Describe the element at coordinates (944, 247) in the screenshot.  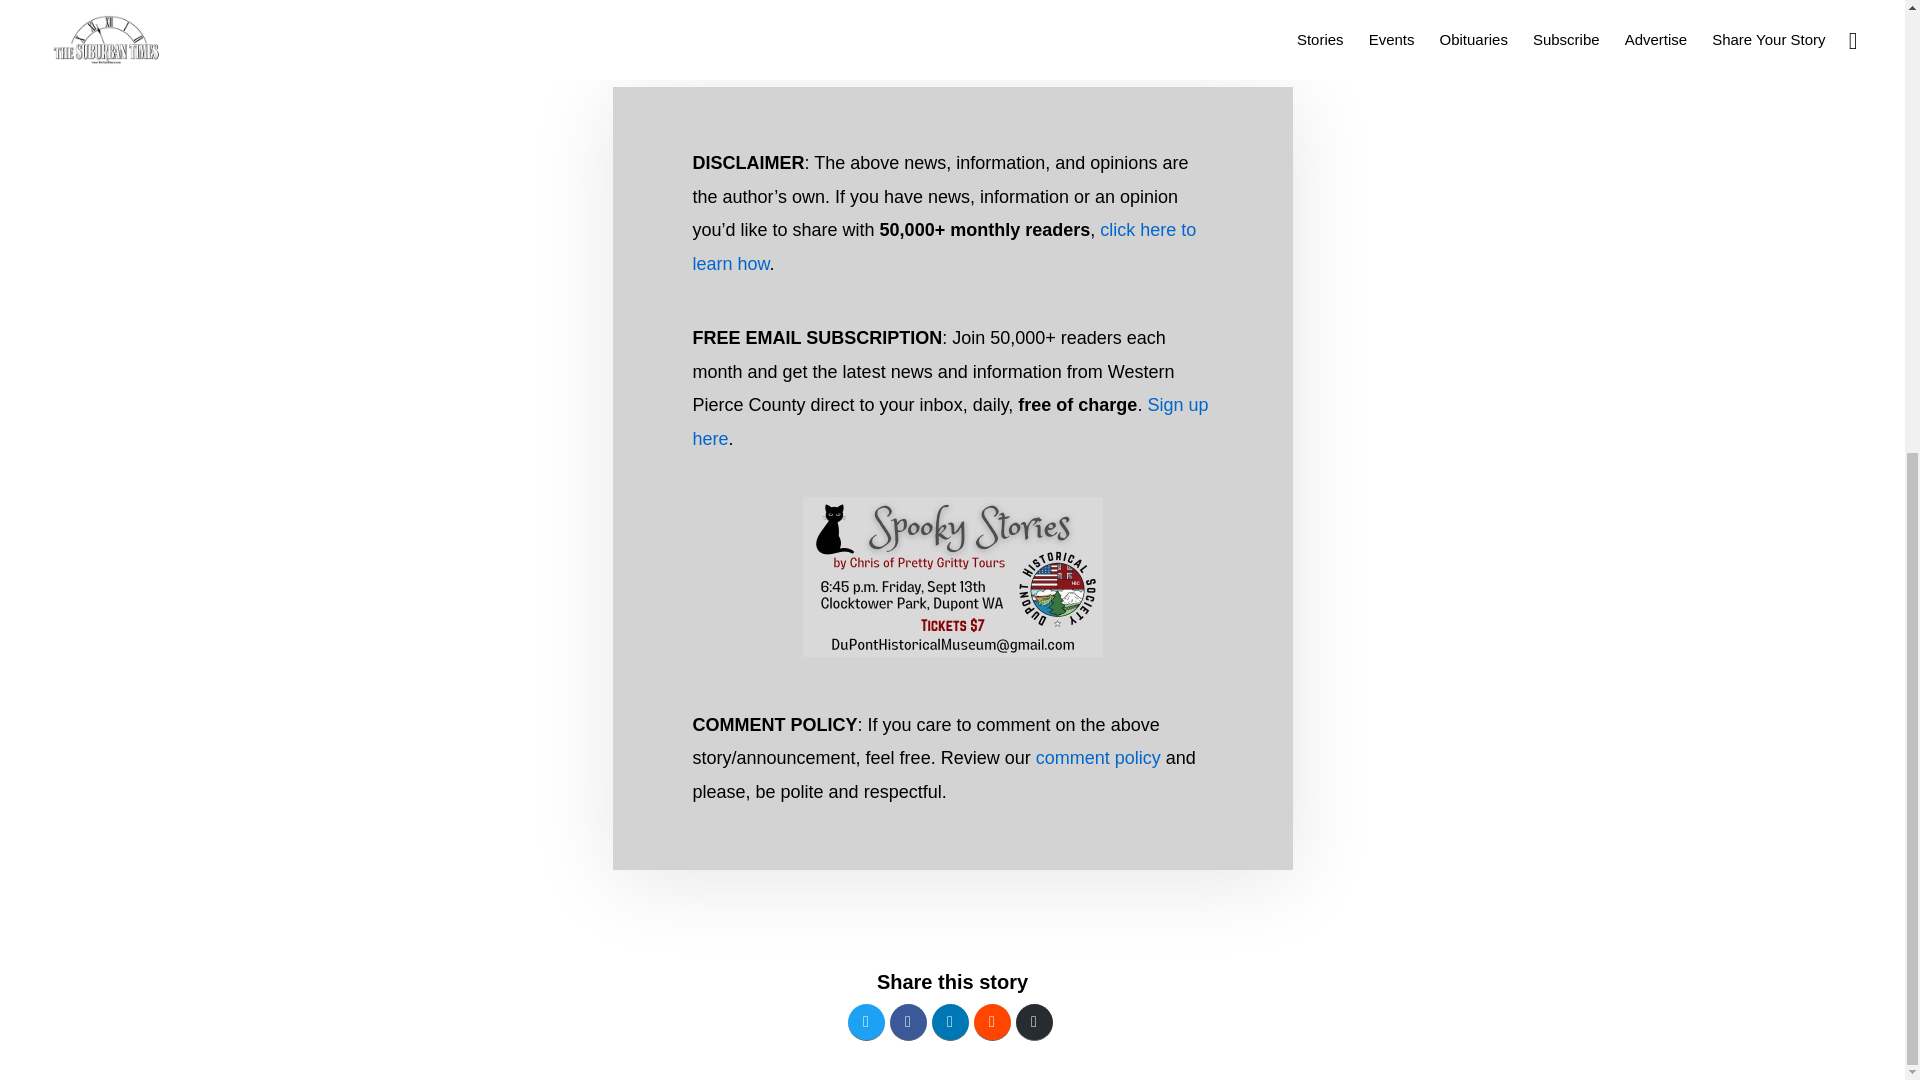
I see `click here to learn how` at that location.